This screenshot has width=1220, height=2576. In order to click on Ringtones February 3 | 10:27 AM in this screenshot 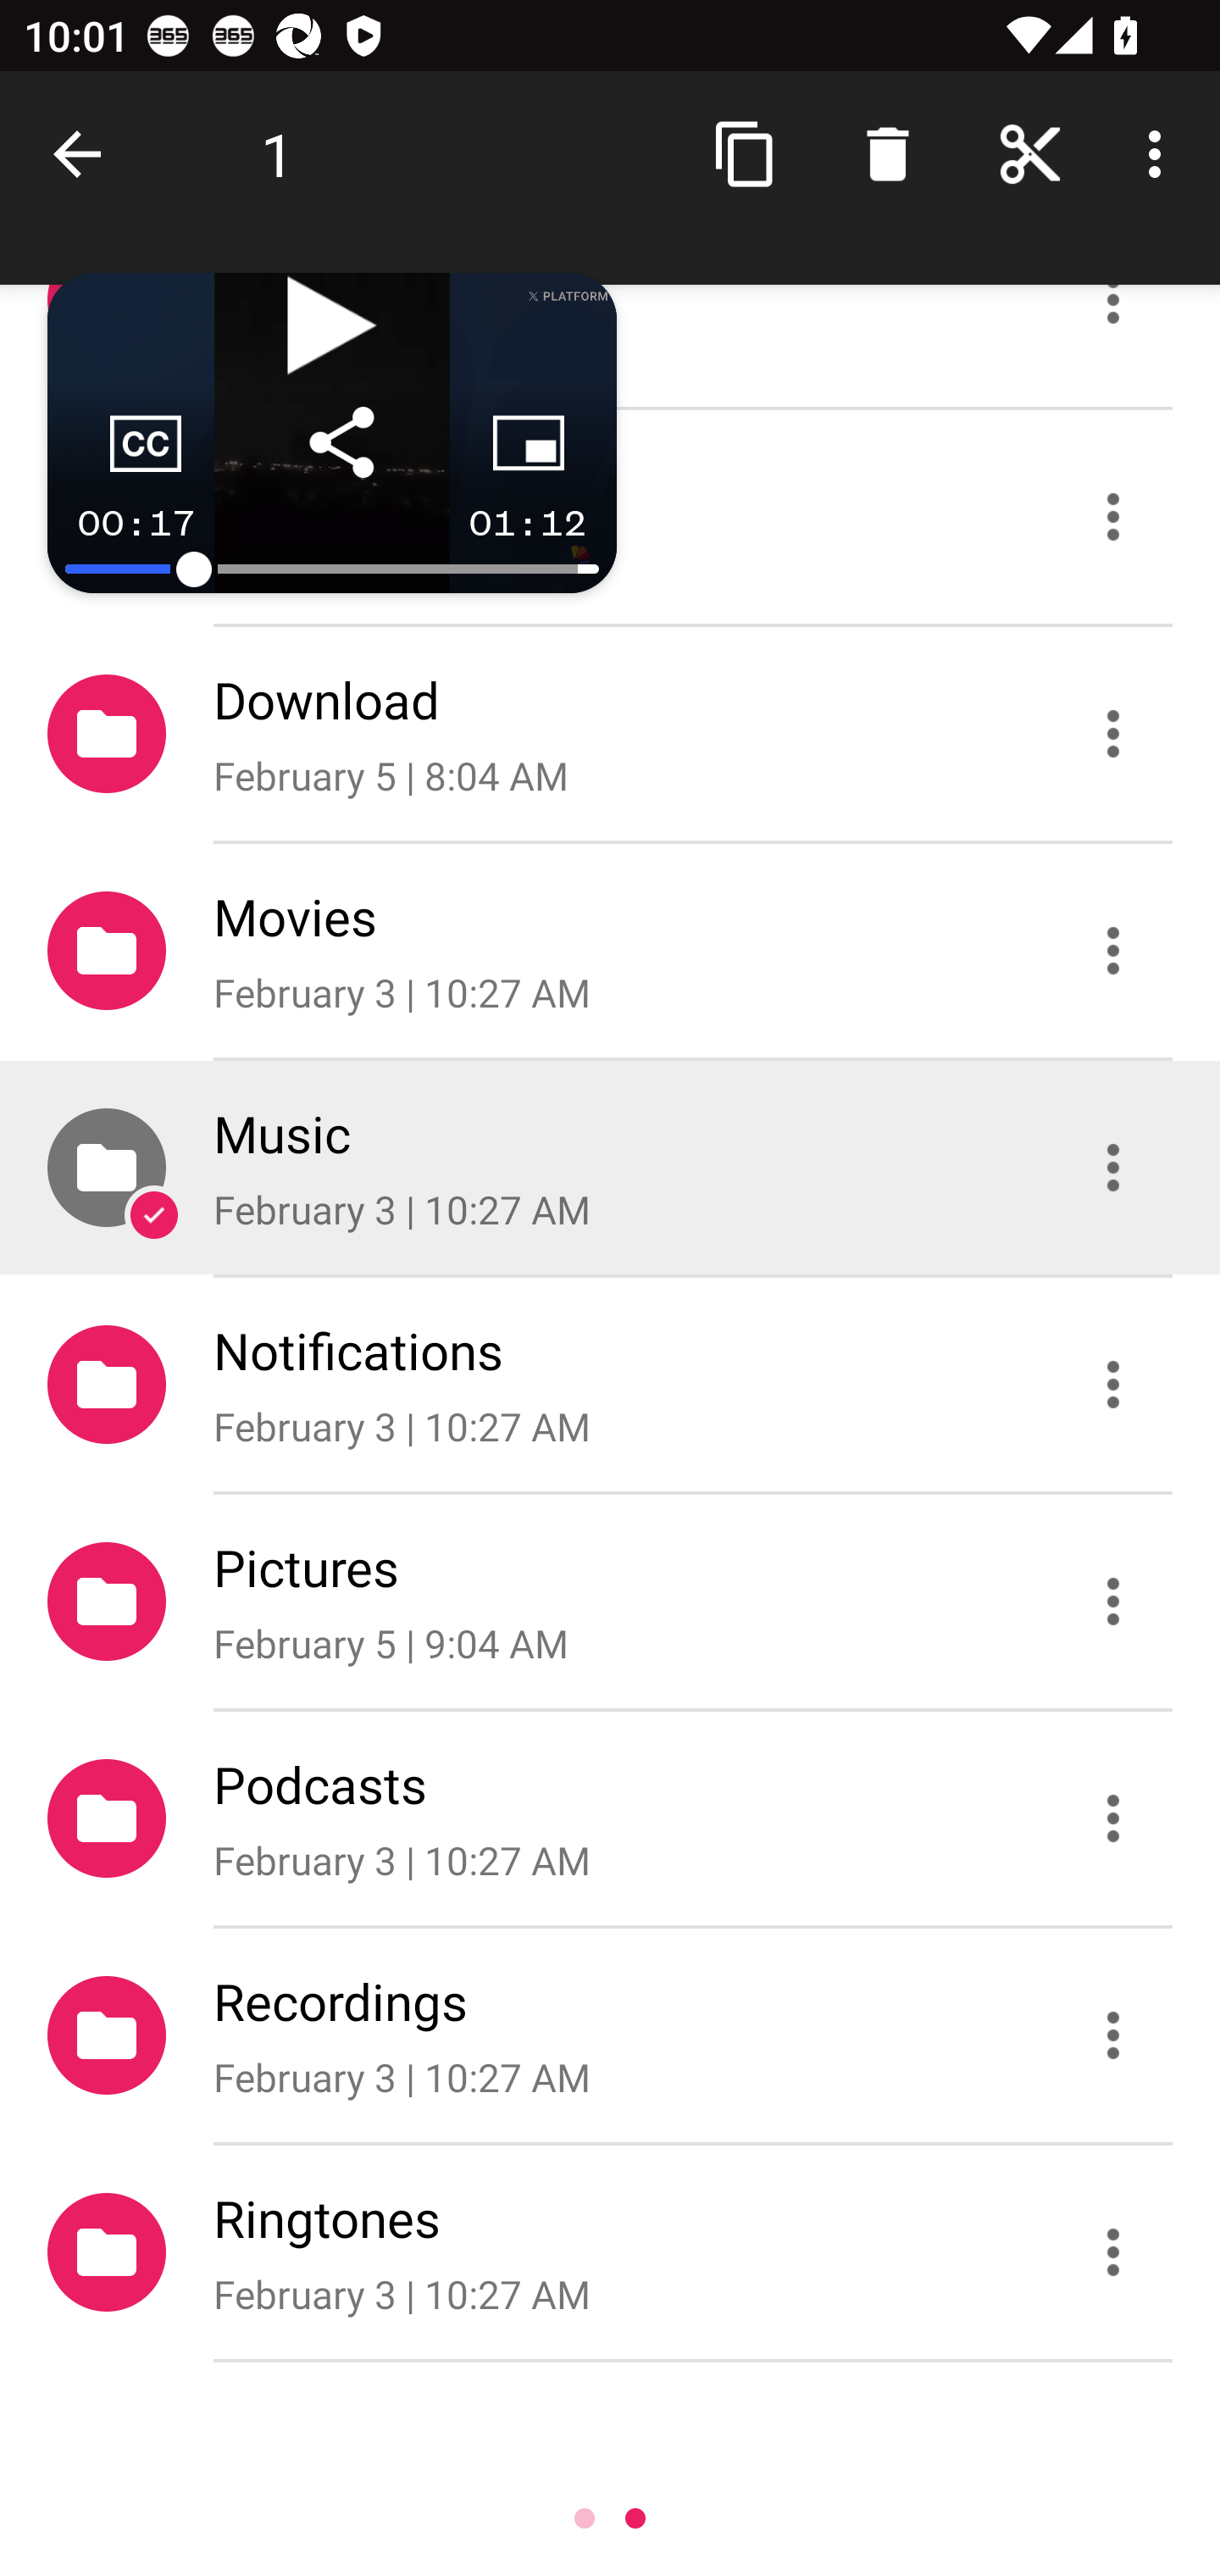, I will do `click(610, 2252)`.